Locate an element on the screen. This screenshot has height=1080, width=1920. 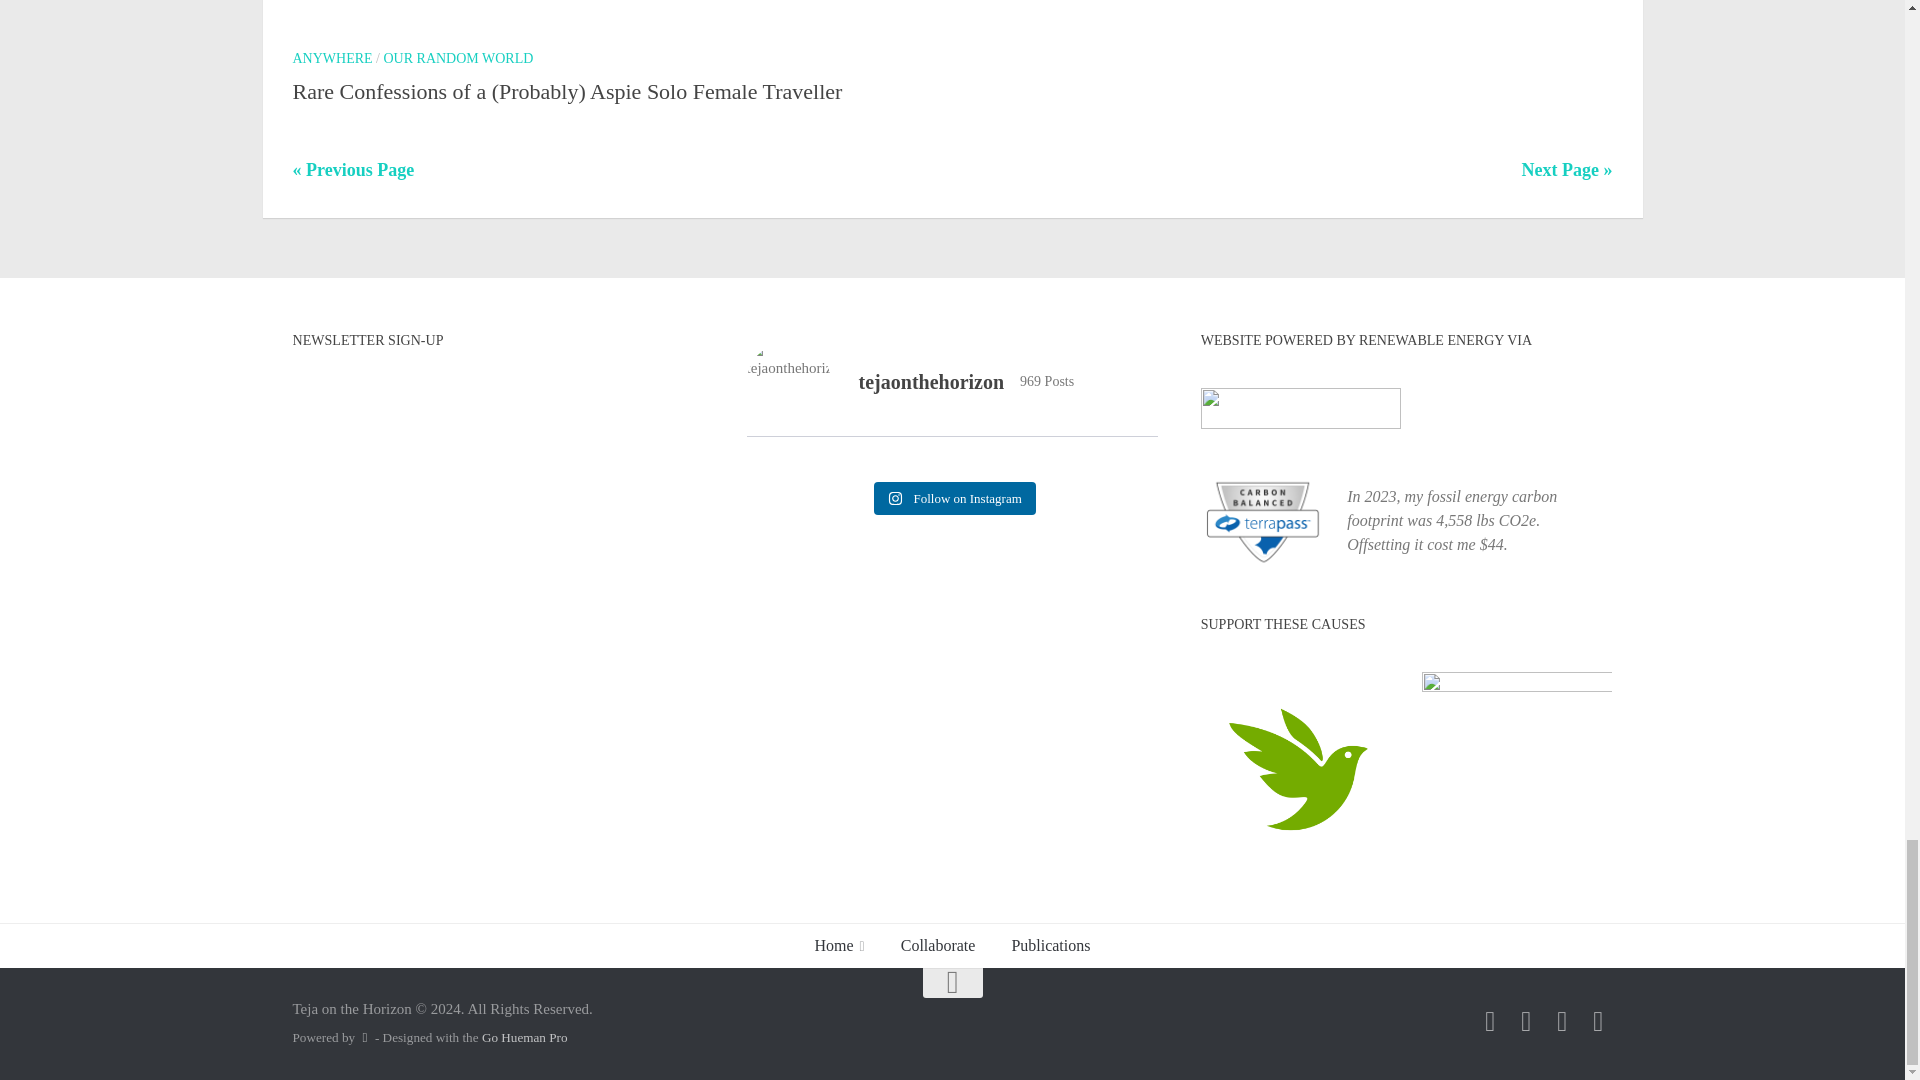
Come to the Horizon is located at coordinates (1562, 1021).